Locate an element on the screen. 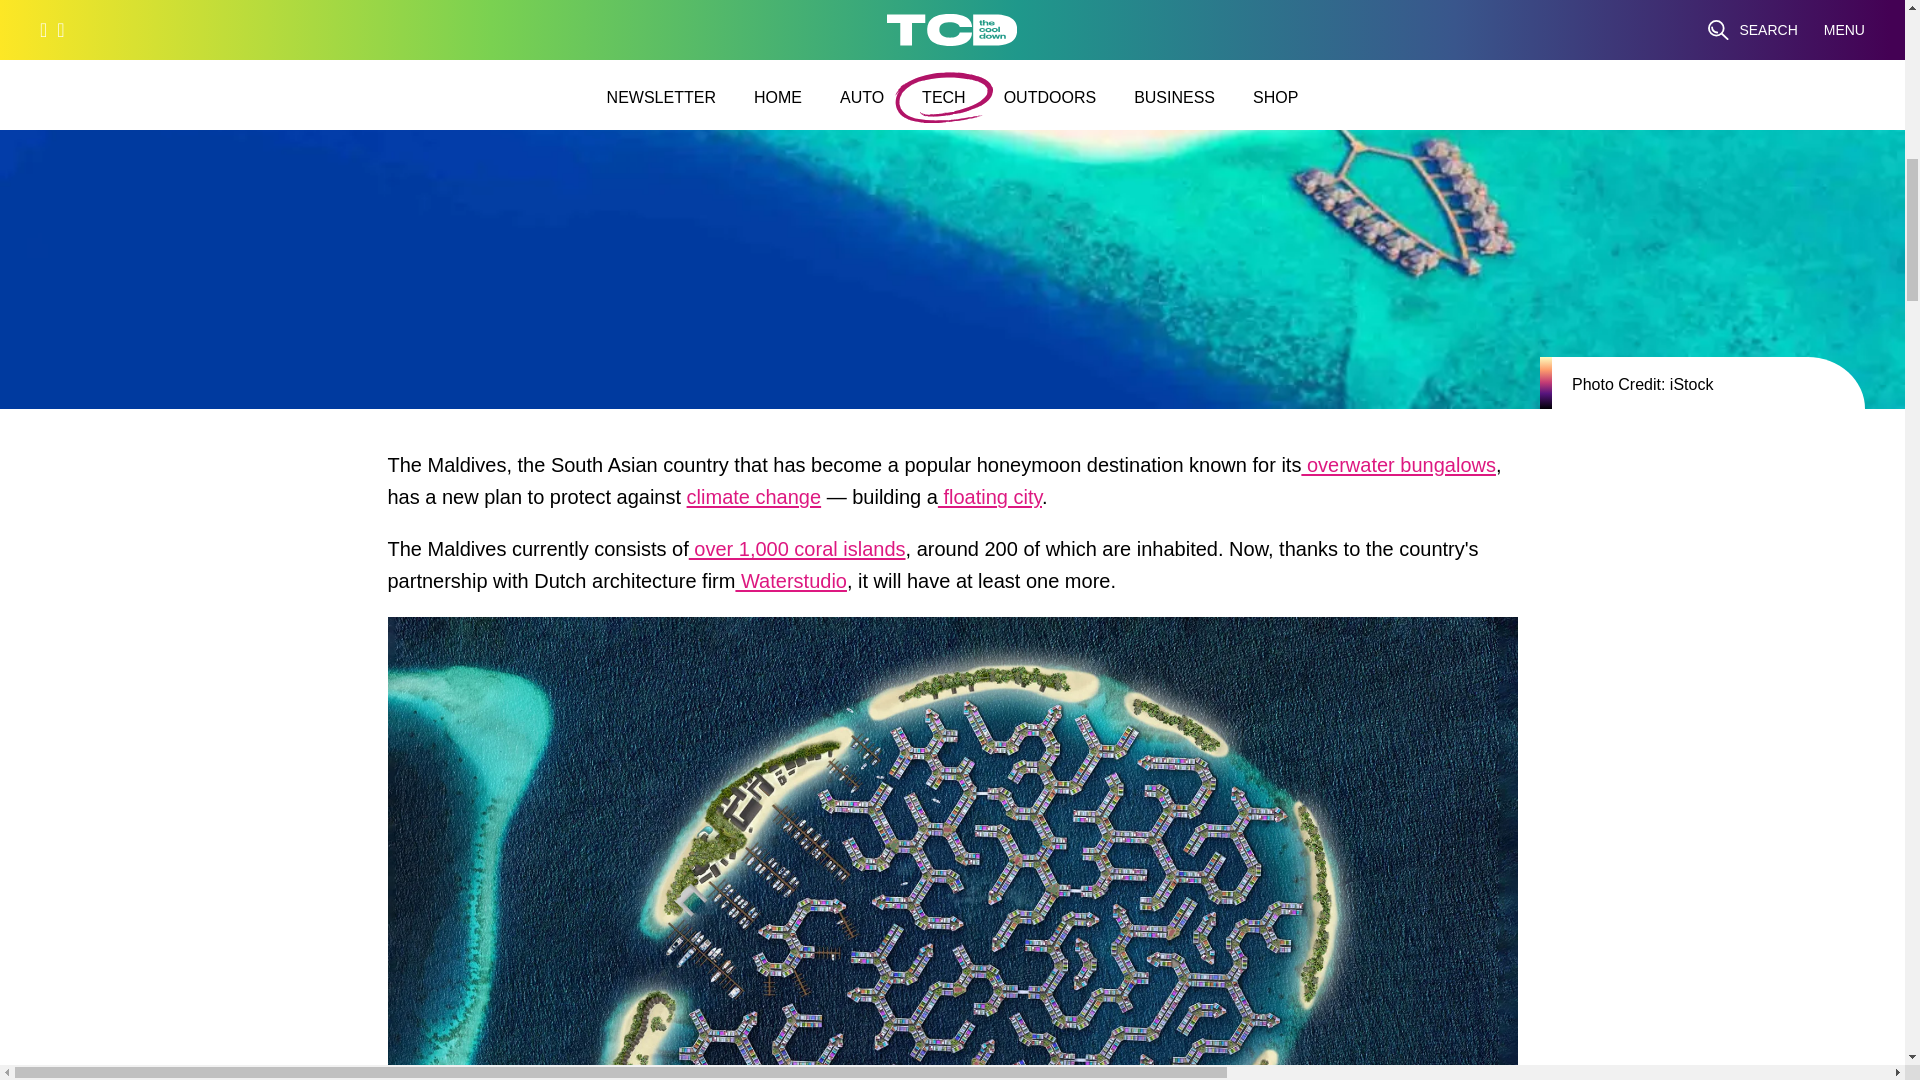 The width and height of the screenshot is (1920, 1080). Climate change is located at coordinates (754, 502).